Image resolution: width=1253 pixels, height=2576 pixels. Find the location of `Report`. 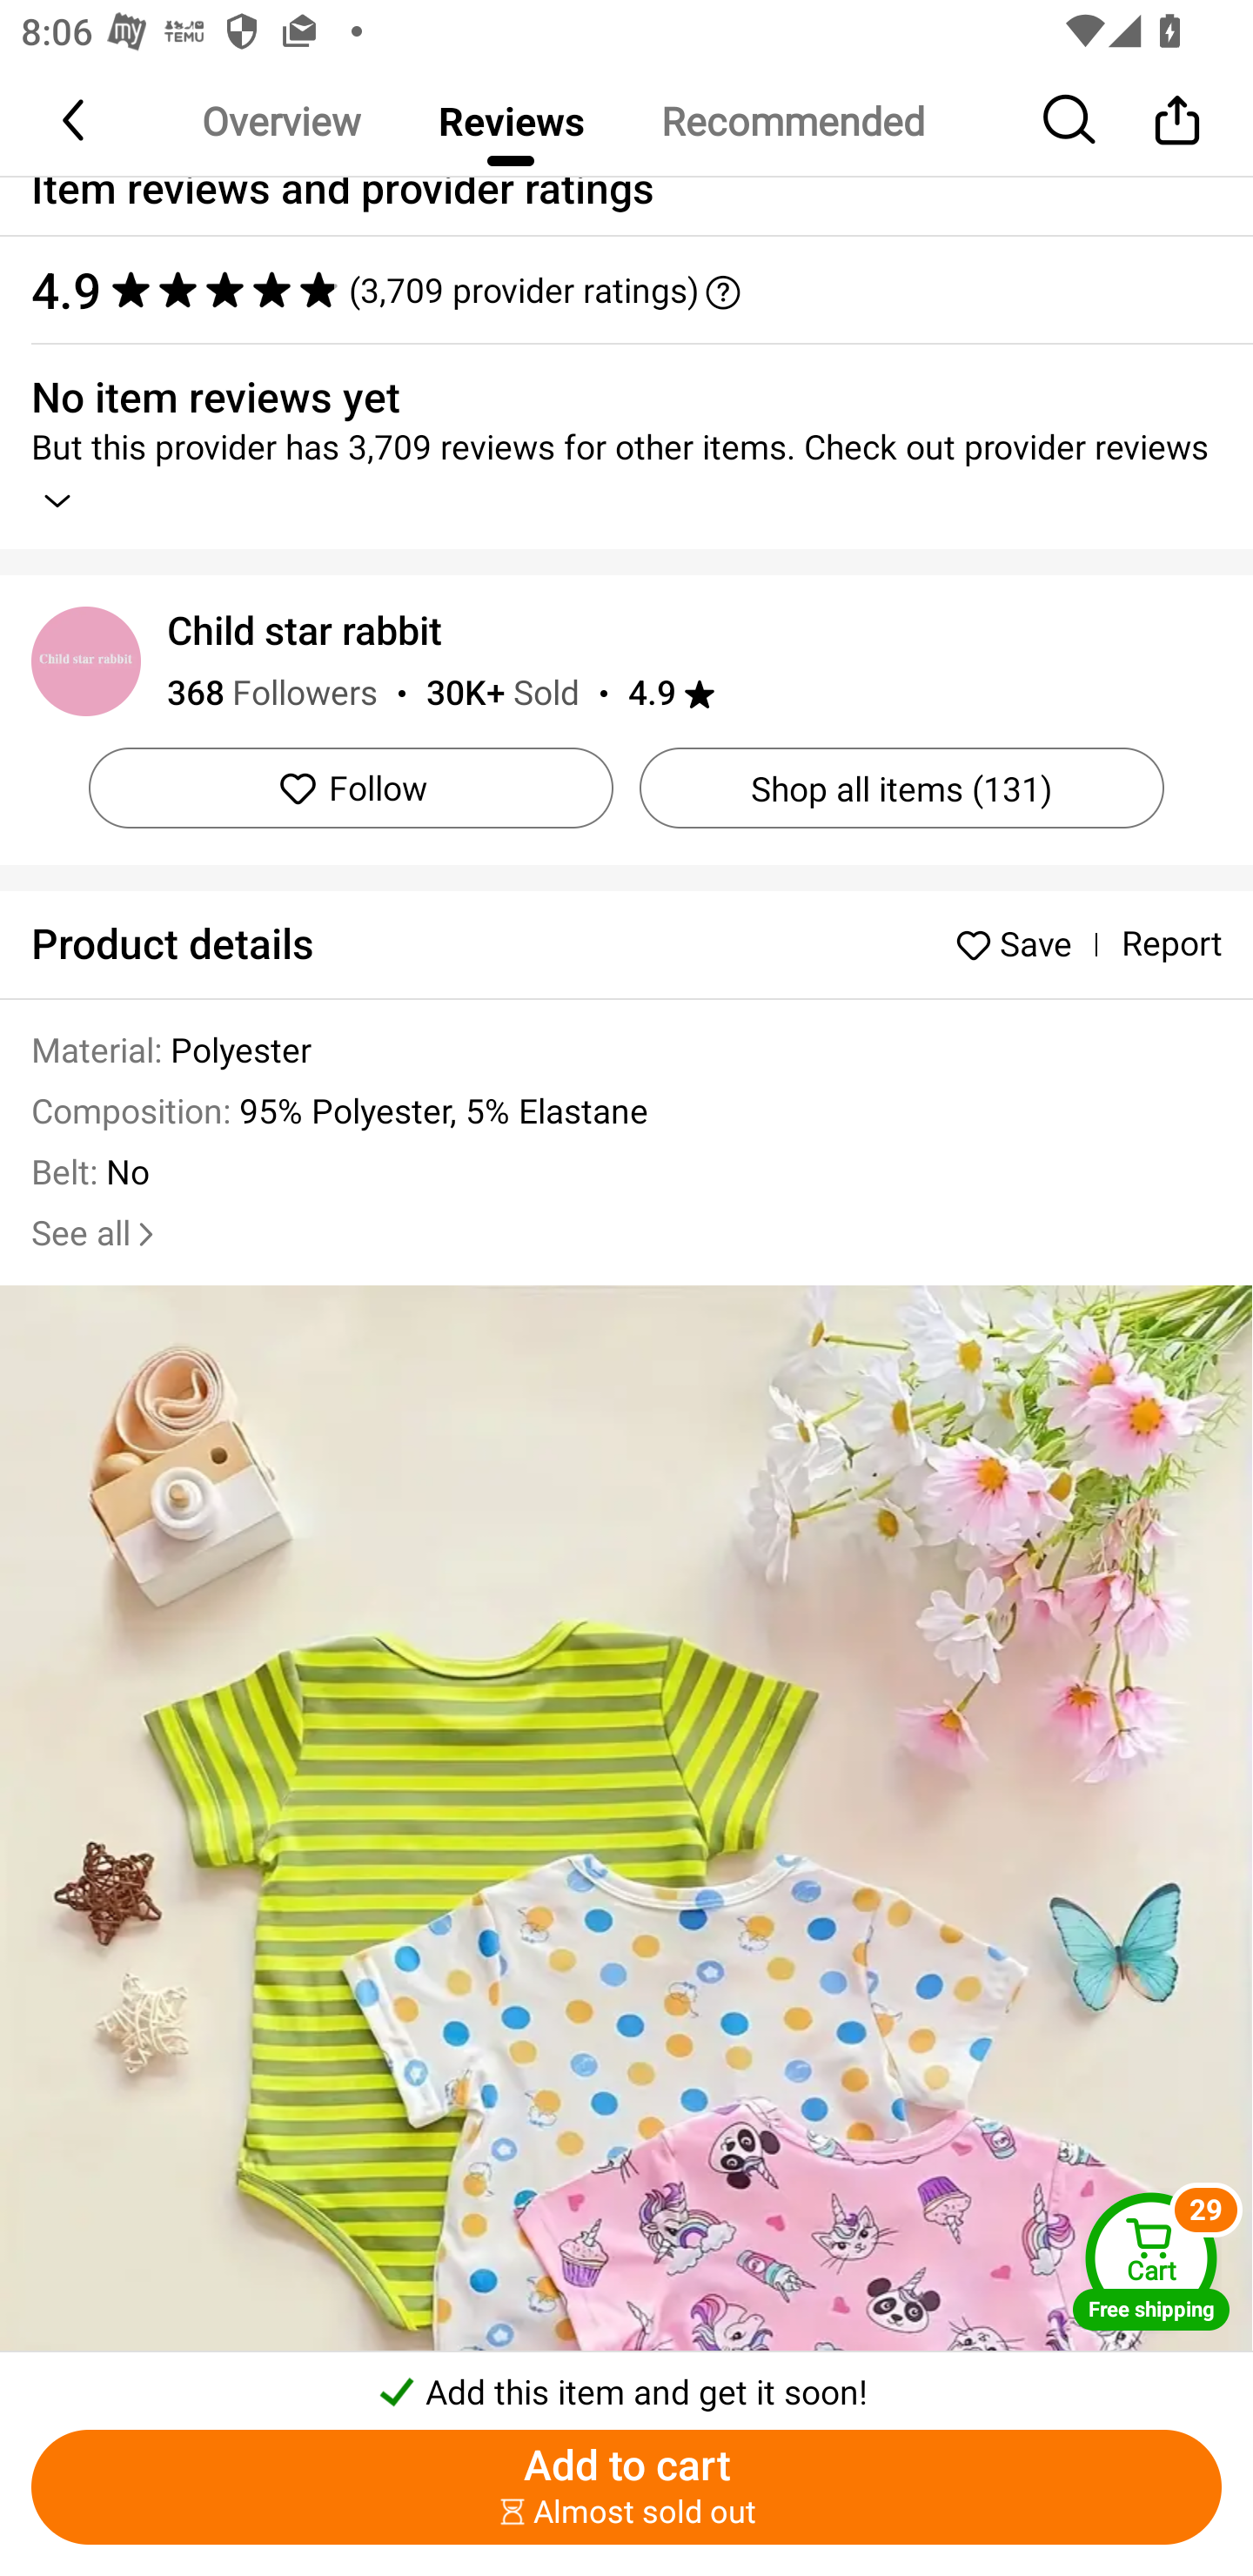

Report is located at coordinates (1171, 945).